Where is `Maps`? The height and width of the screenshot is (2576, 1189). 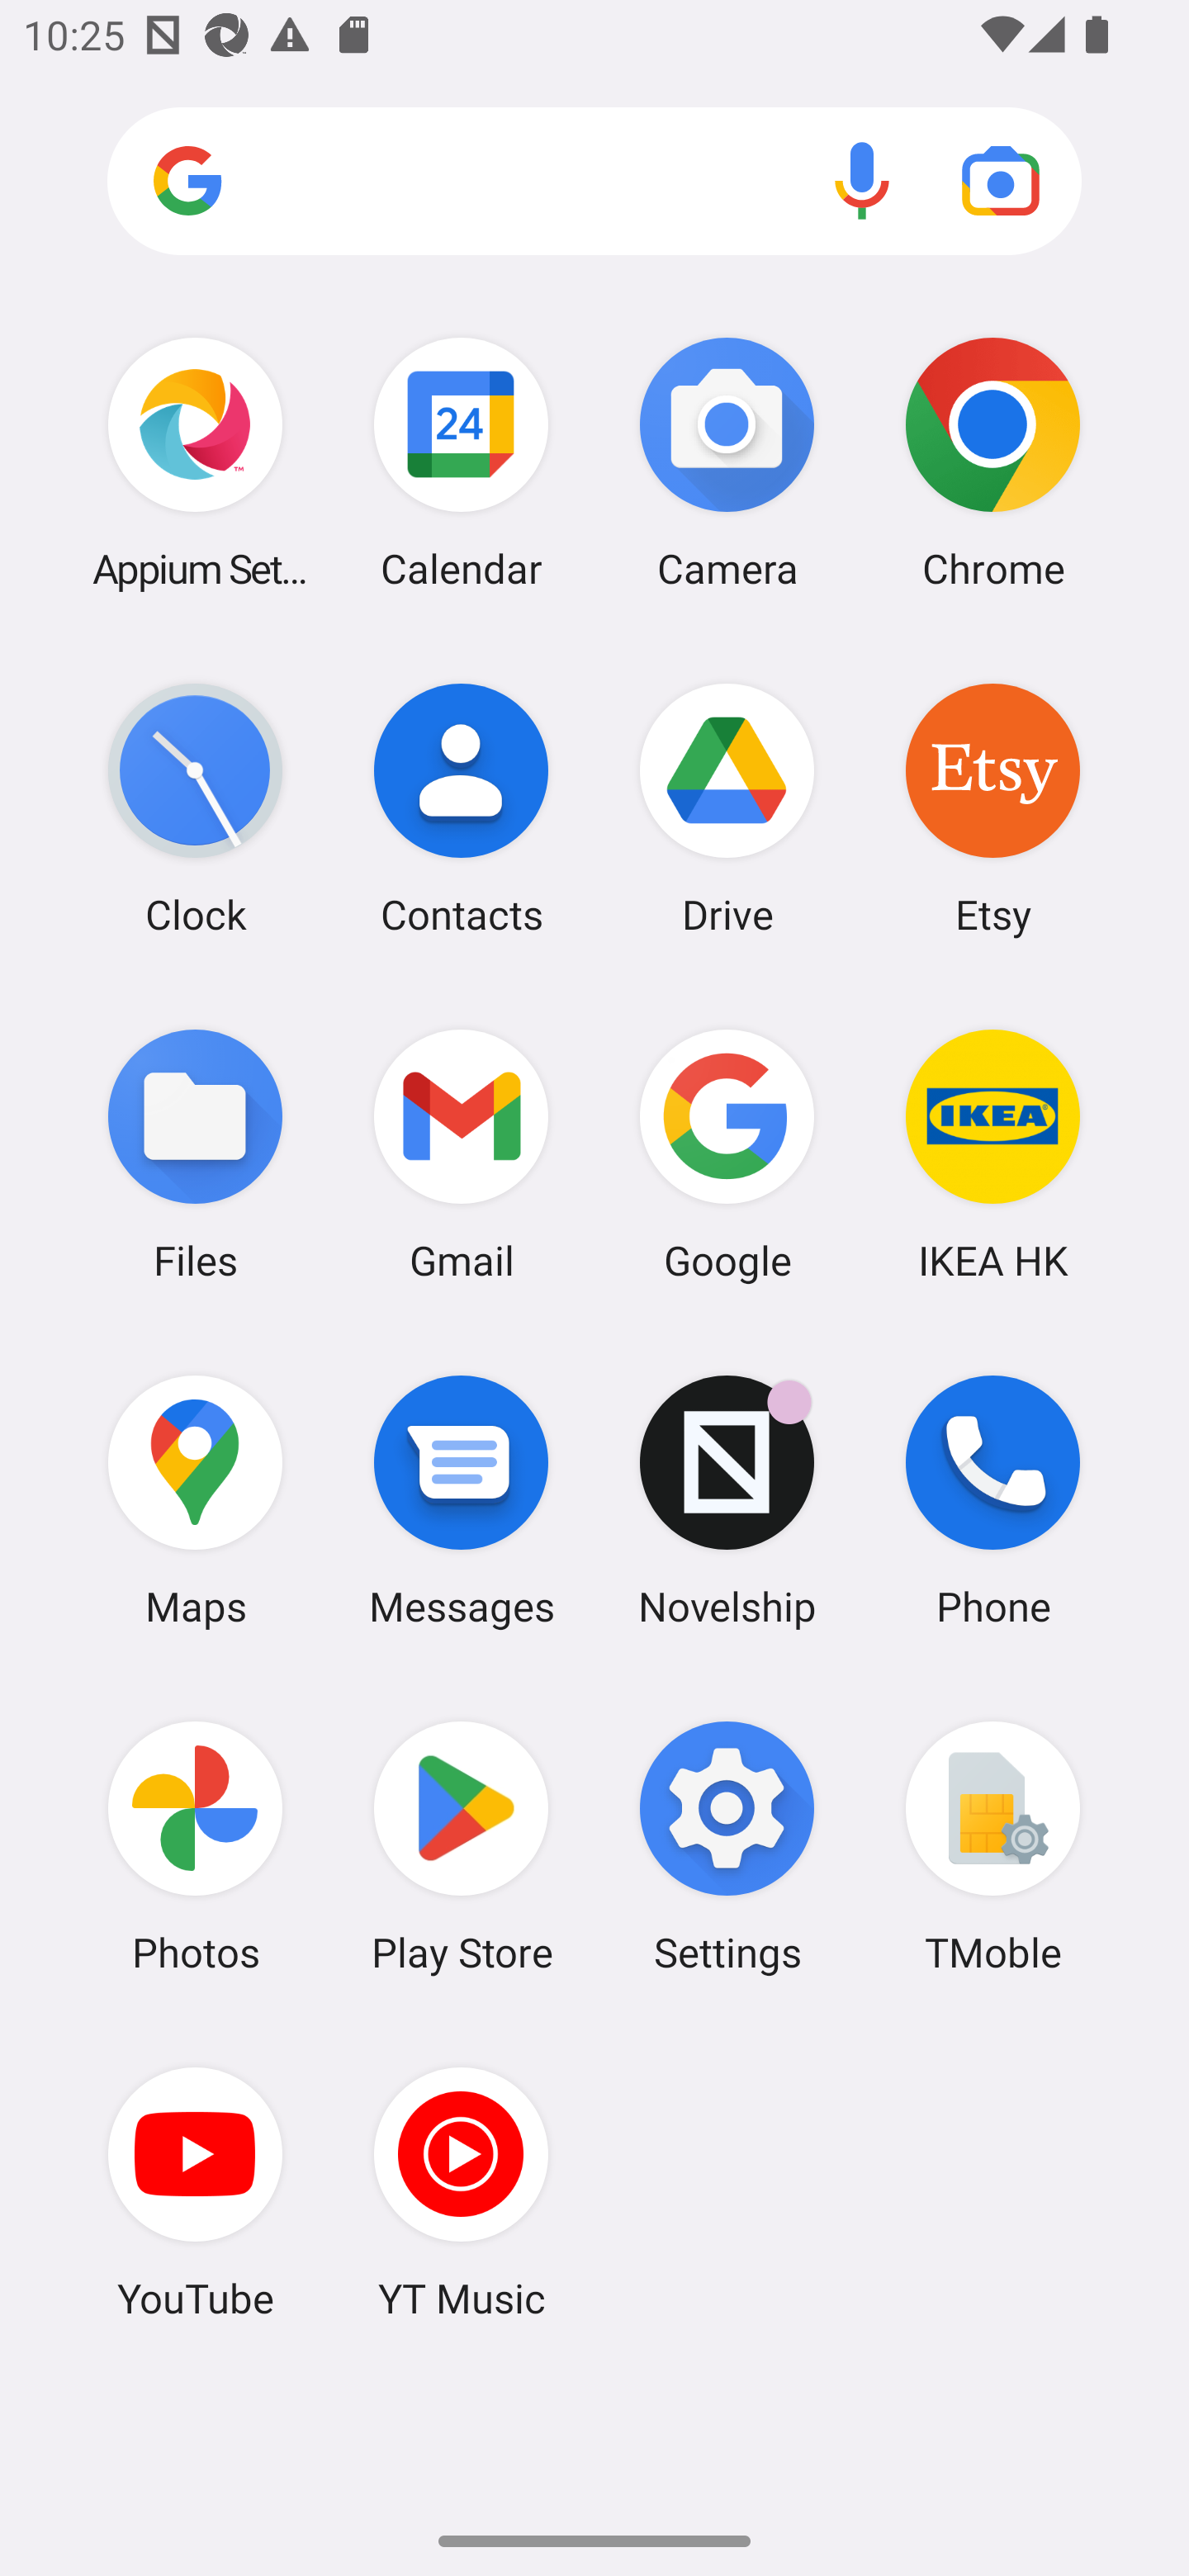
Maps is located at coordinates (195, 1500).